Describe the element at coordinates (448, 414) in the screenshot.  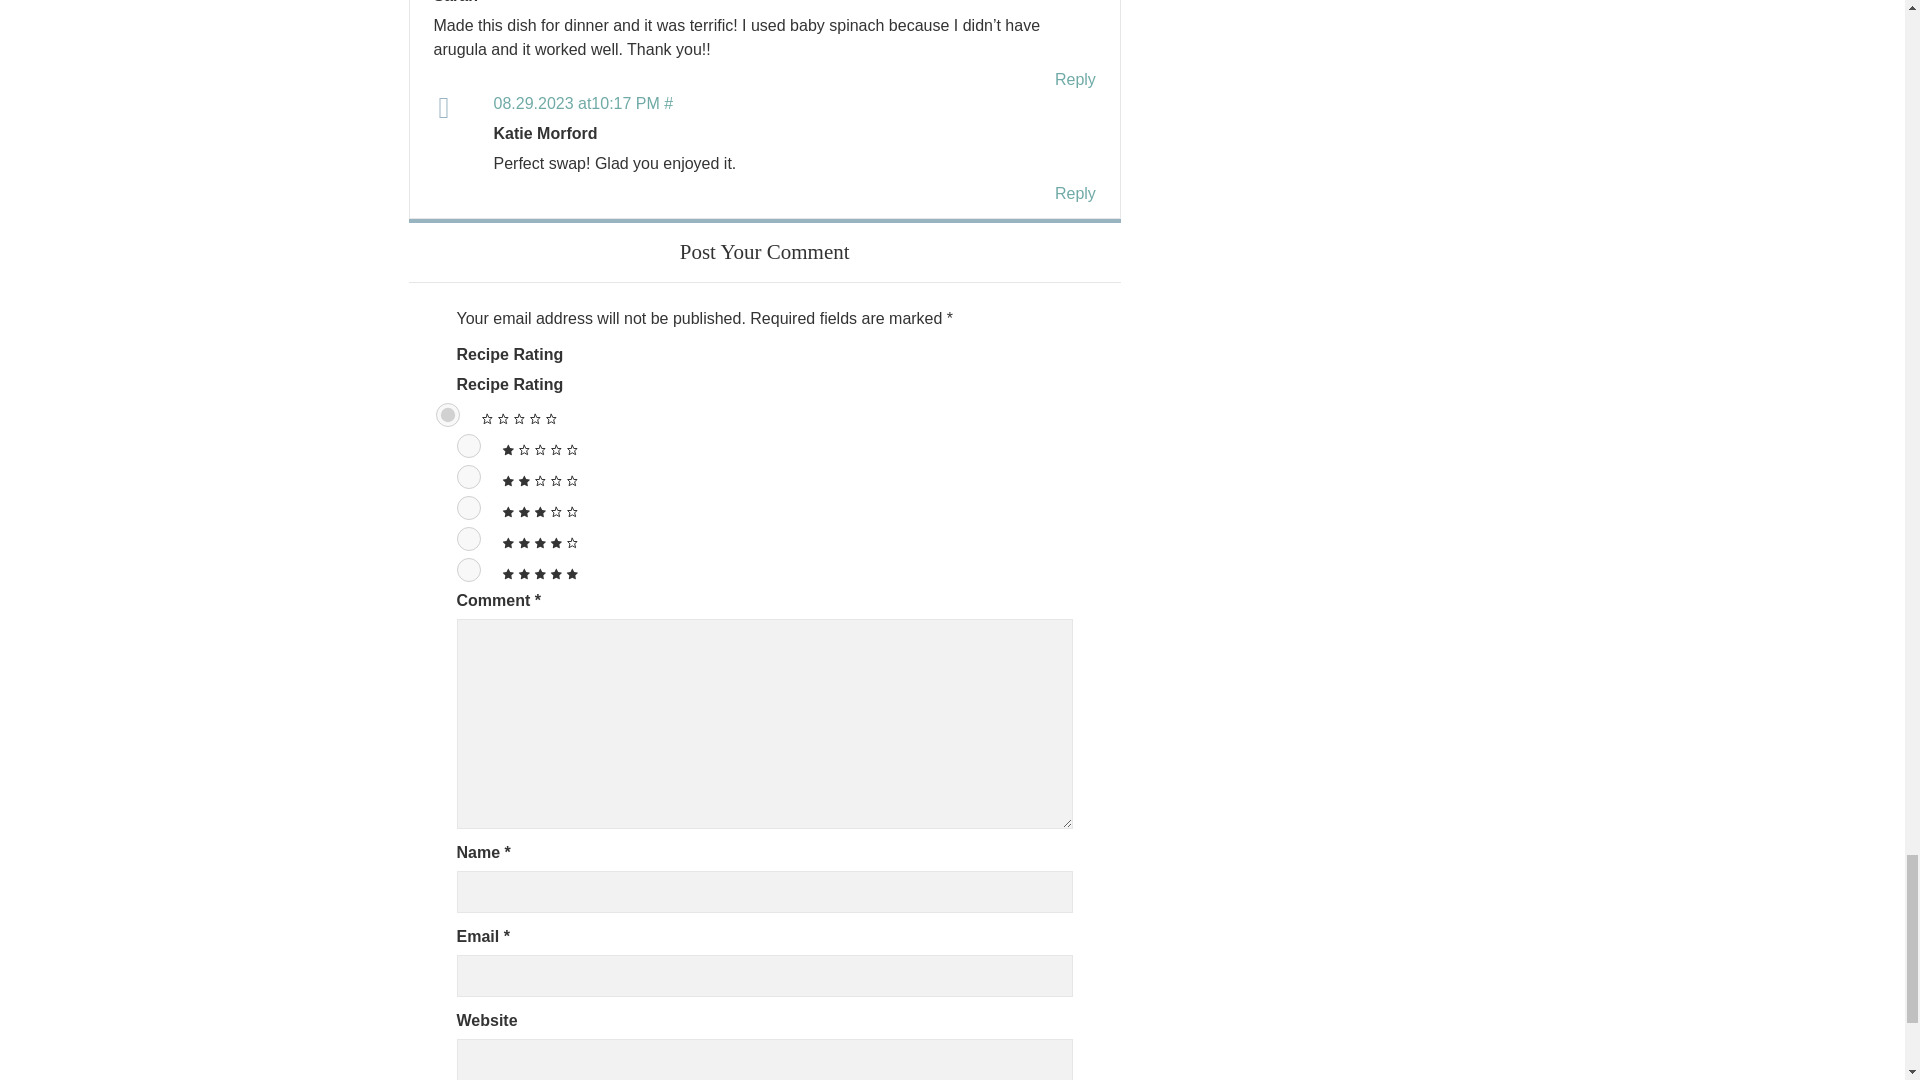
I see `0` at that location.